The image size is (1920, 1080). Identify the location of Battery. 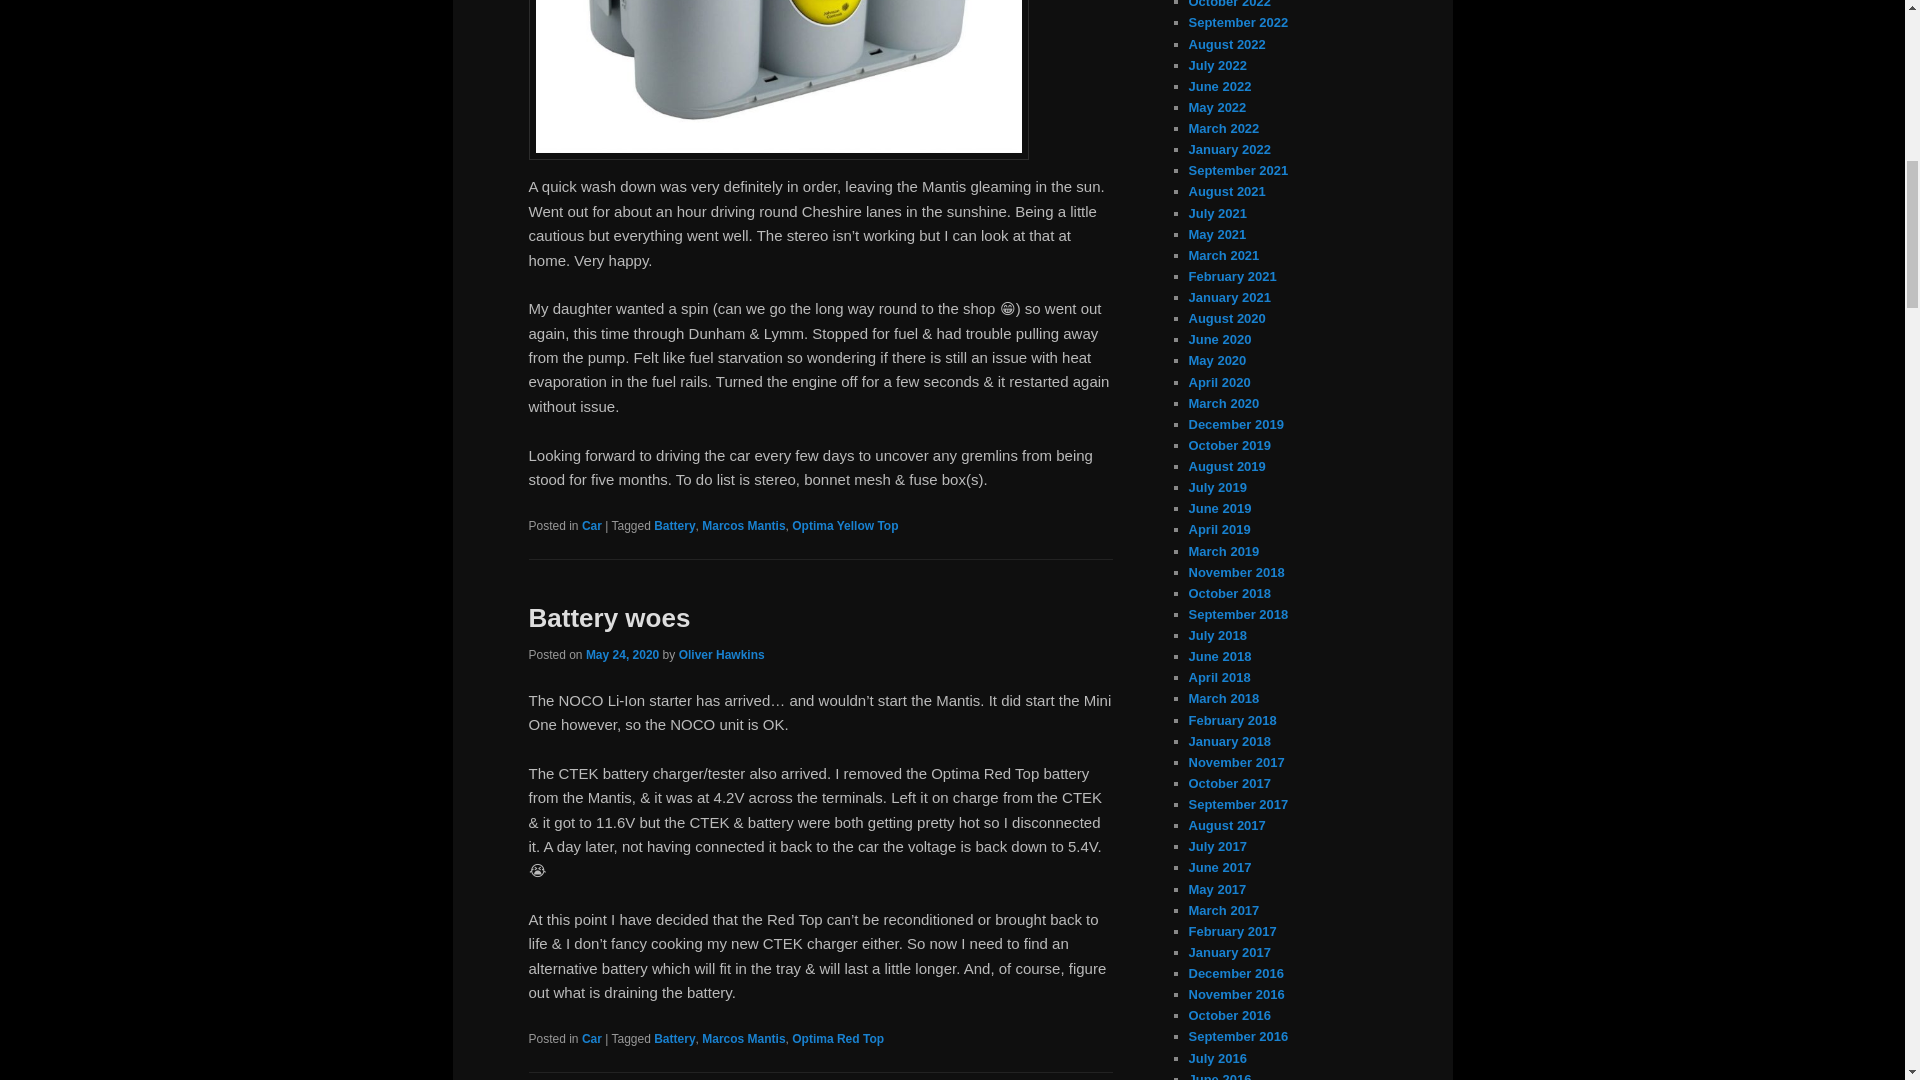
(674, 526).